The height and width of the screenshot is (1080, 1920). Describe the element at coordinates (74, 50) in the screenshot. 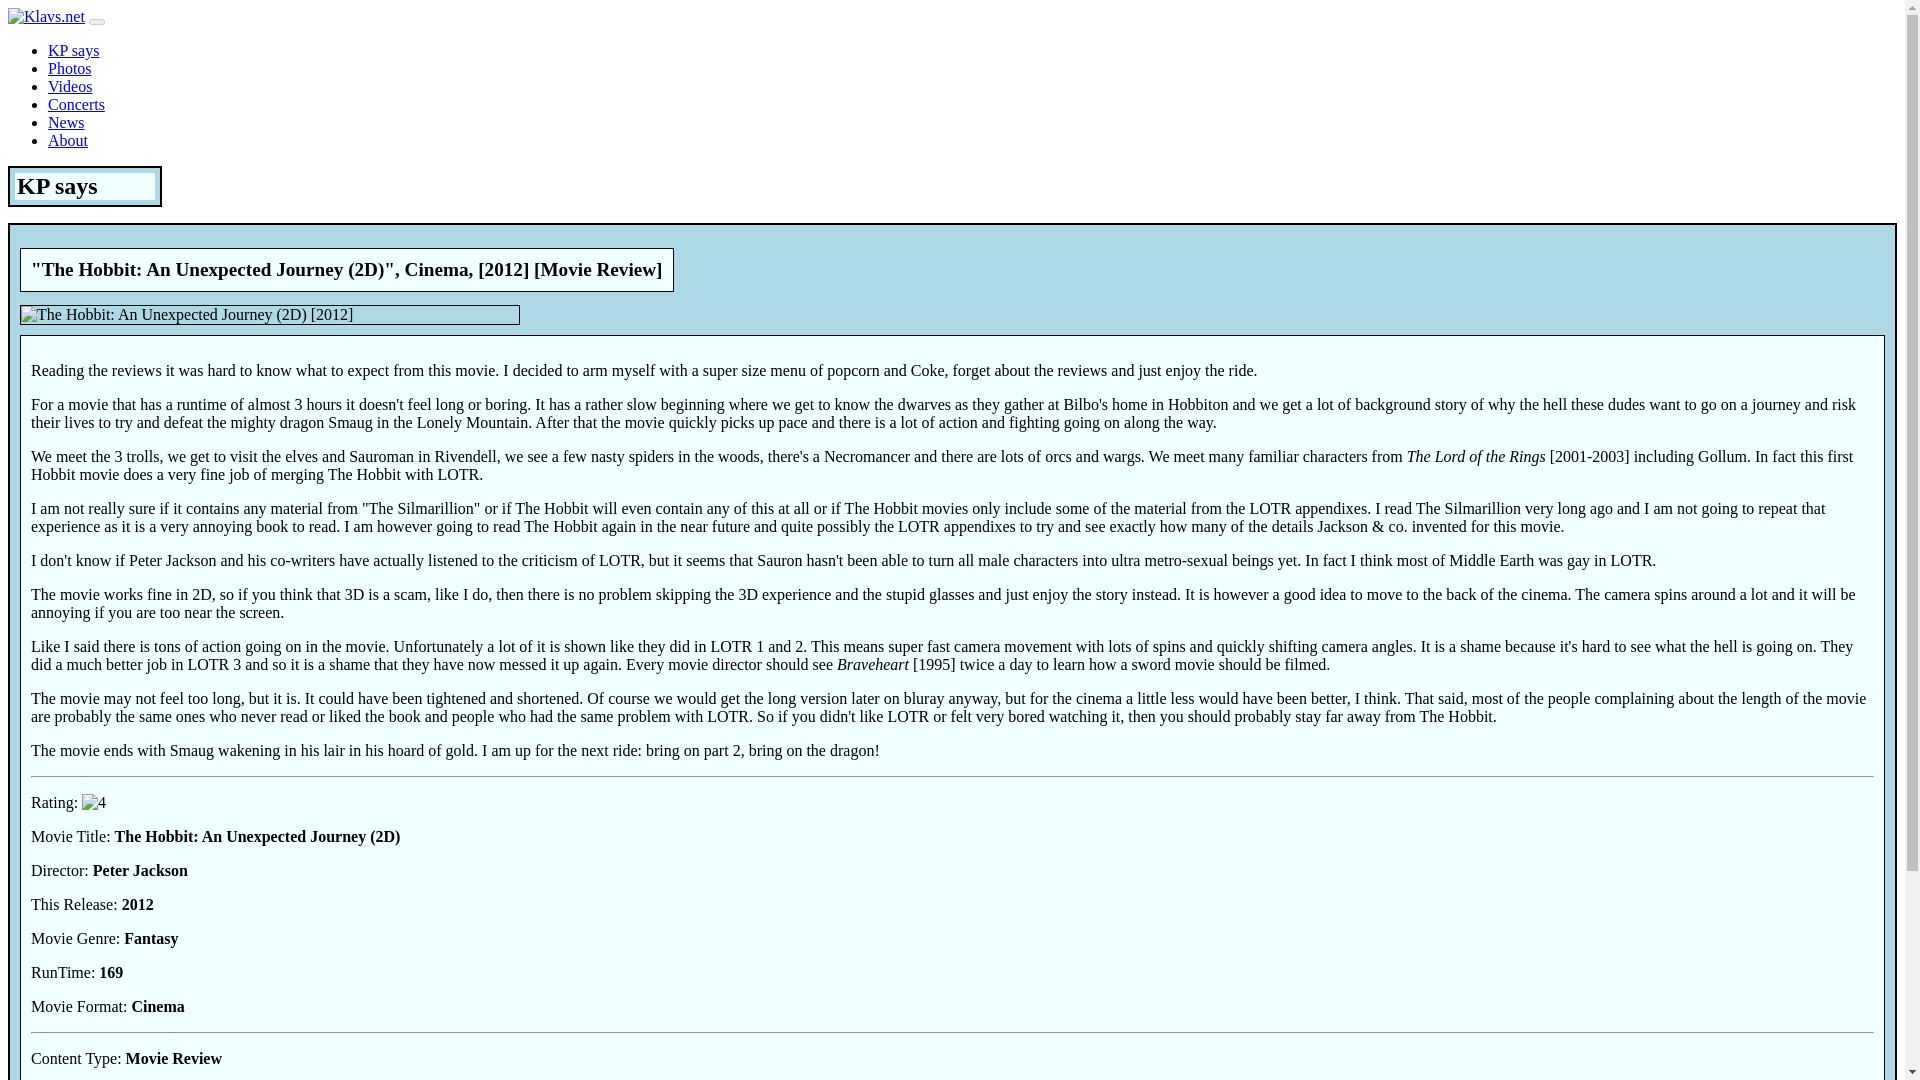

I see `KP says` at that location.